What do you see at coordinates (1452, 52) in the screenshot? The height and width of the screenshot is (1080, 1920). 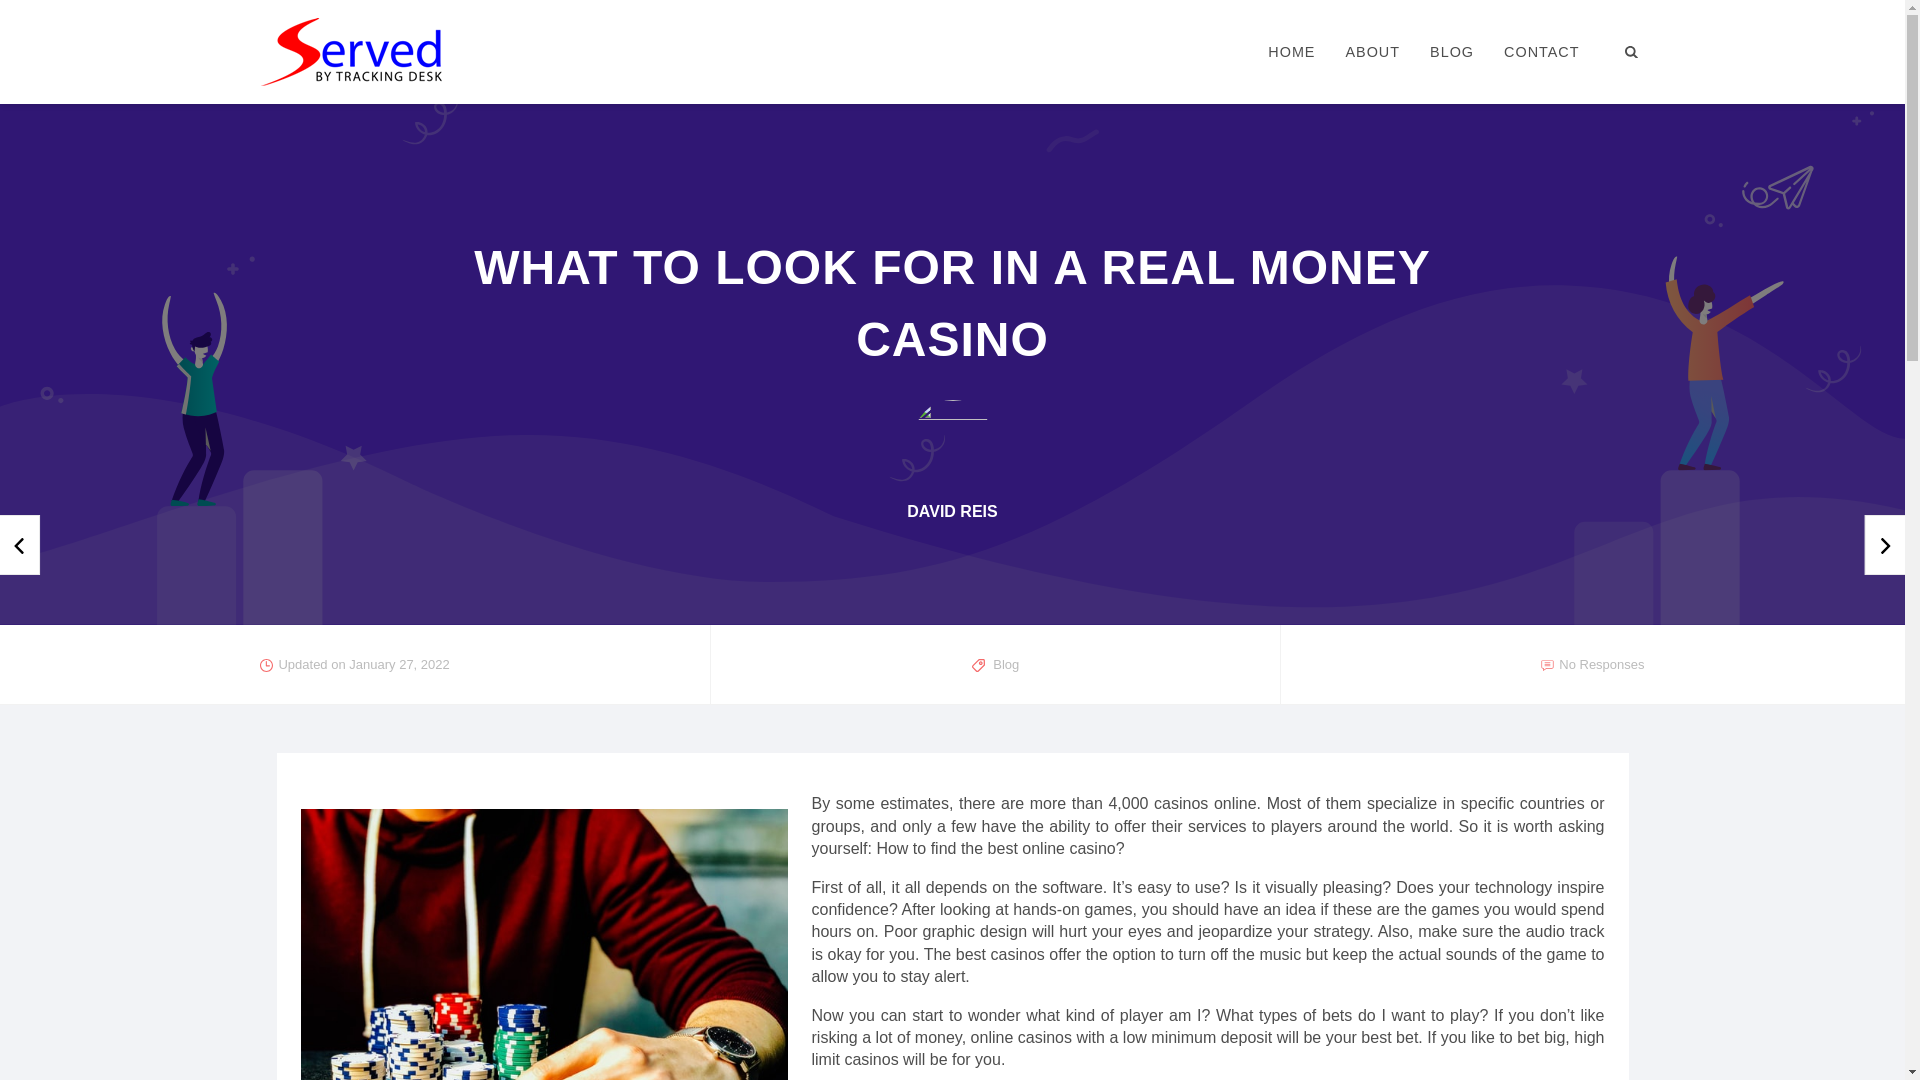 I see `BLOG` at bounding box center [1452, 52].